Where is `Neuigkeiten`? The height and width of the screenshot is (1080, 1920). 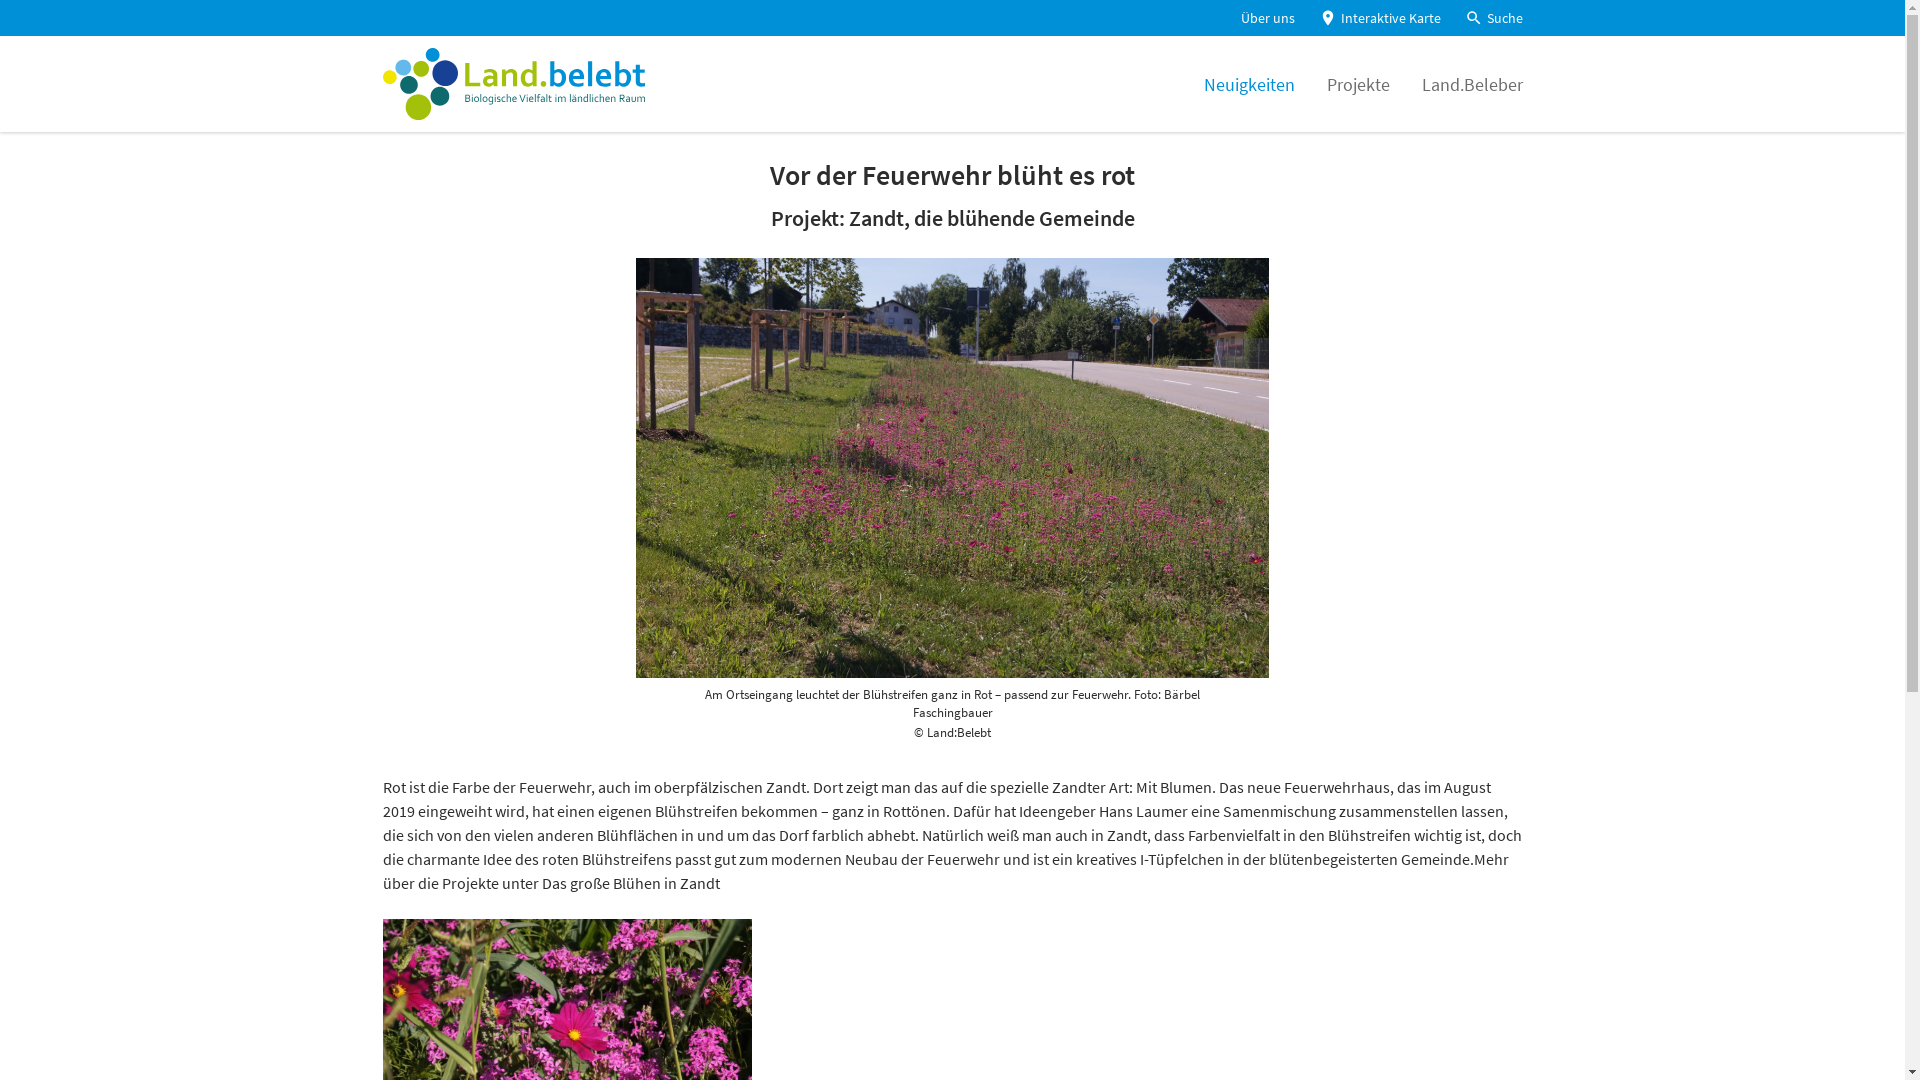 Neuigkeiten is located at coordinates (1250, 84).